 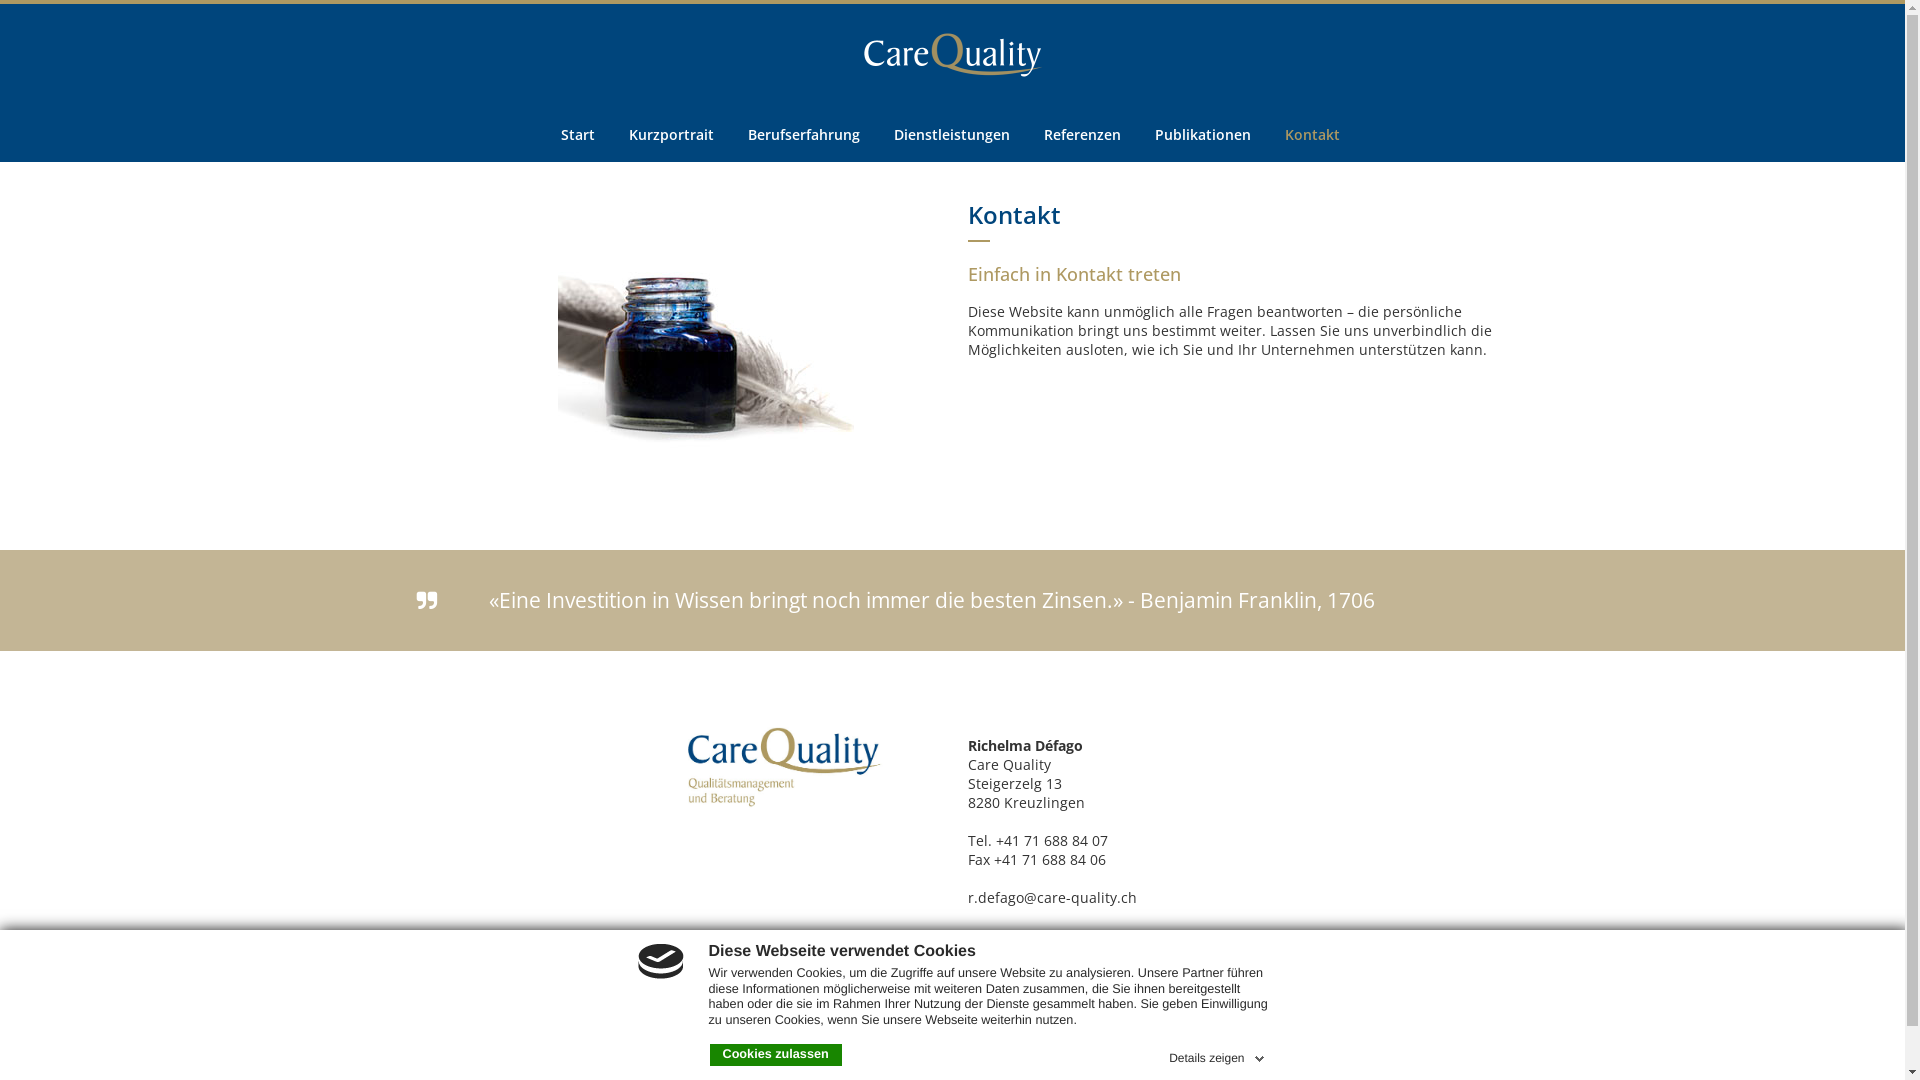 What do you see at coordinates (1082, 134) in the screenshot?
I see `Referenzen` at bounding box center [1082, 134].